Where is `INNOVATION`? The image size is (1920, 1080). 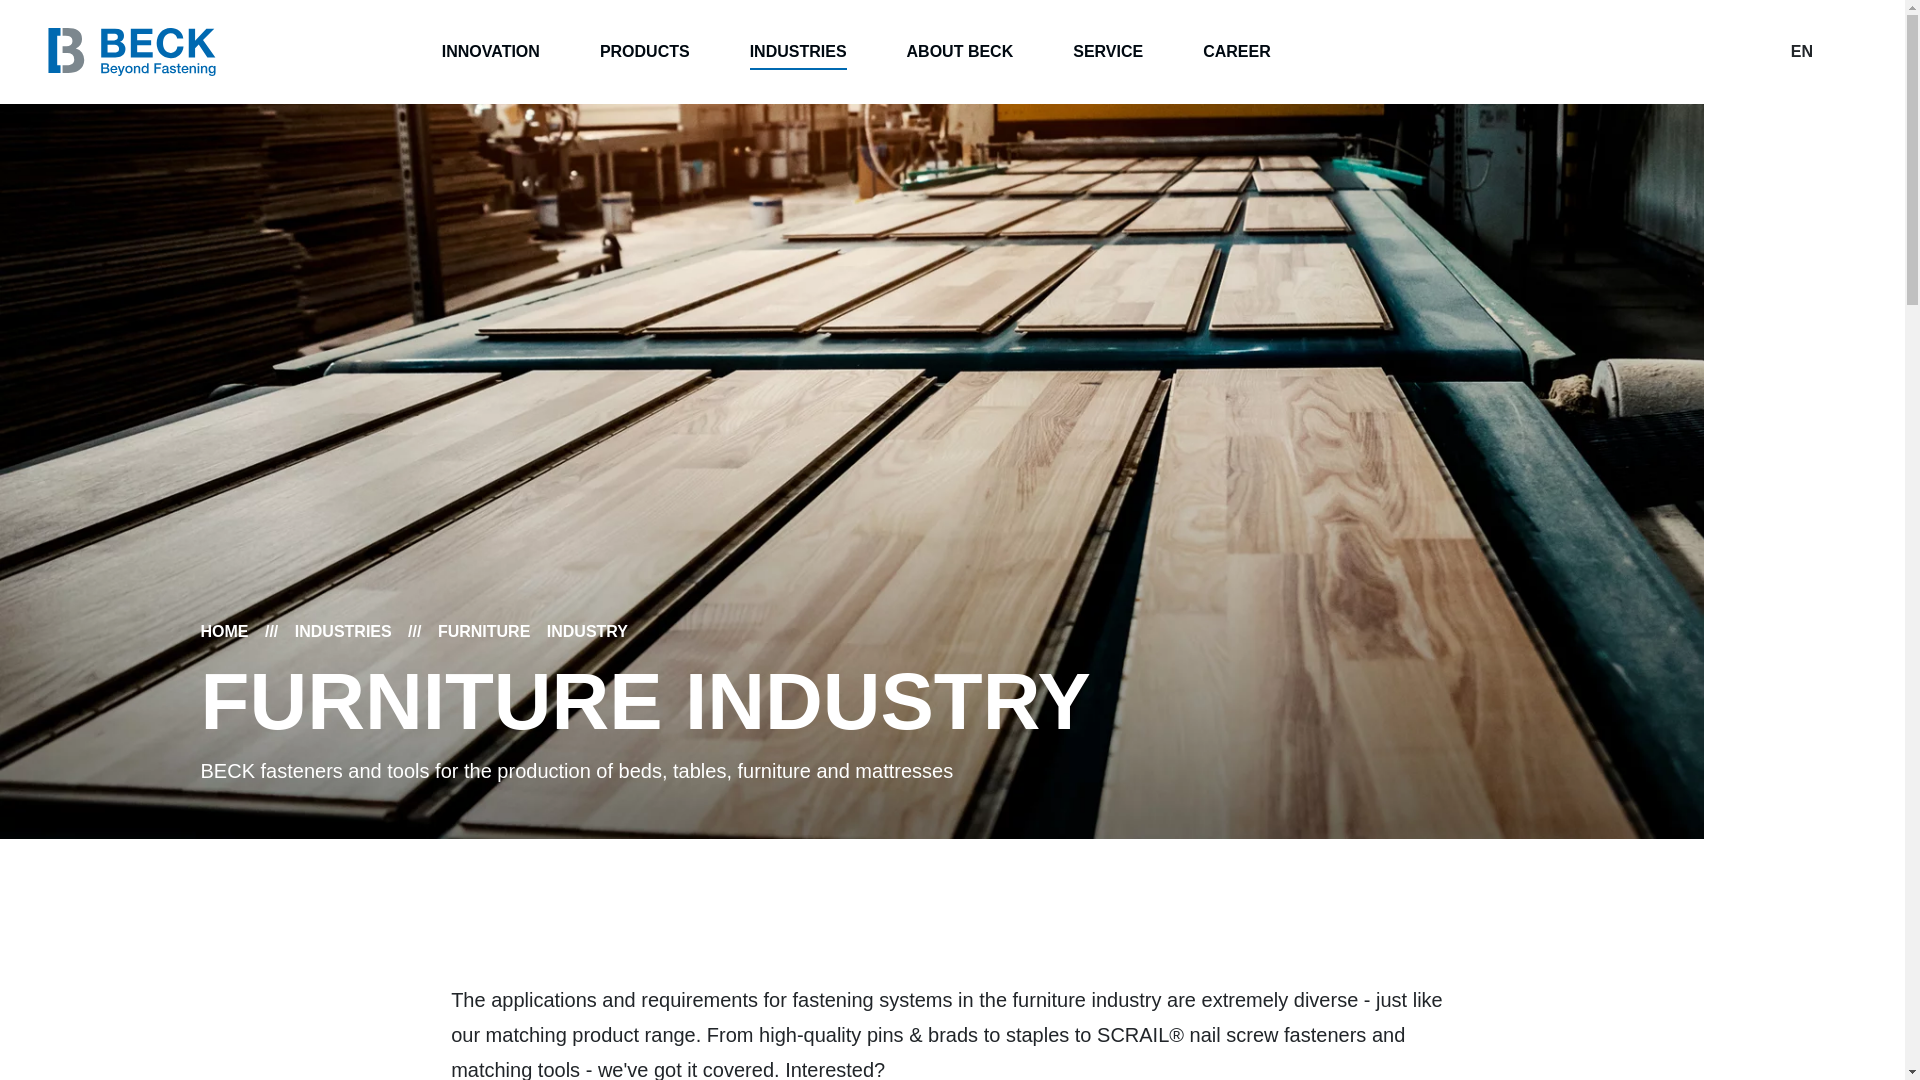 INNOVATION is located at coordinates (490, 52).